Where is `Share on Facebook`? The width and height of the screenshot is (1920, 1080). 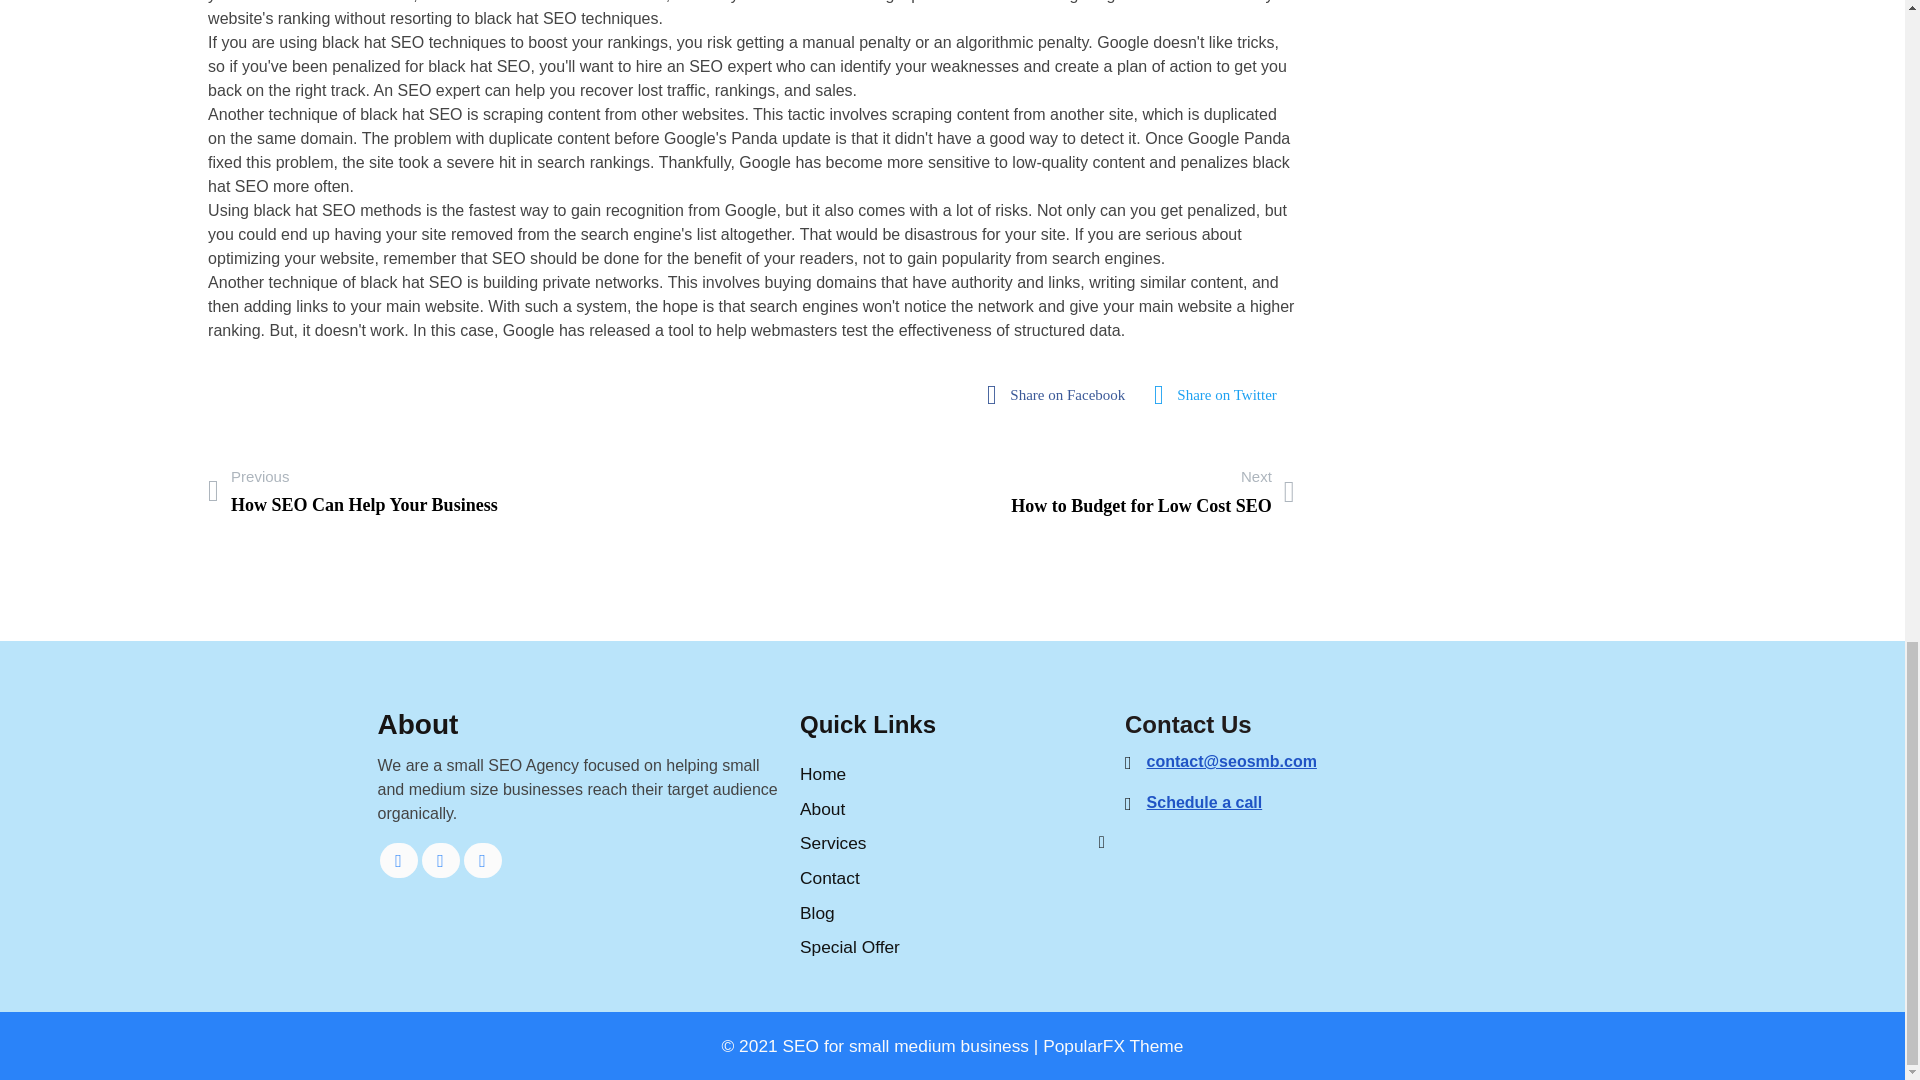 Share on Facebook is located at coordinates (1220, 395).